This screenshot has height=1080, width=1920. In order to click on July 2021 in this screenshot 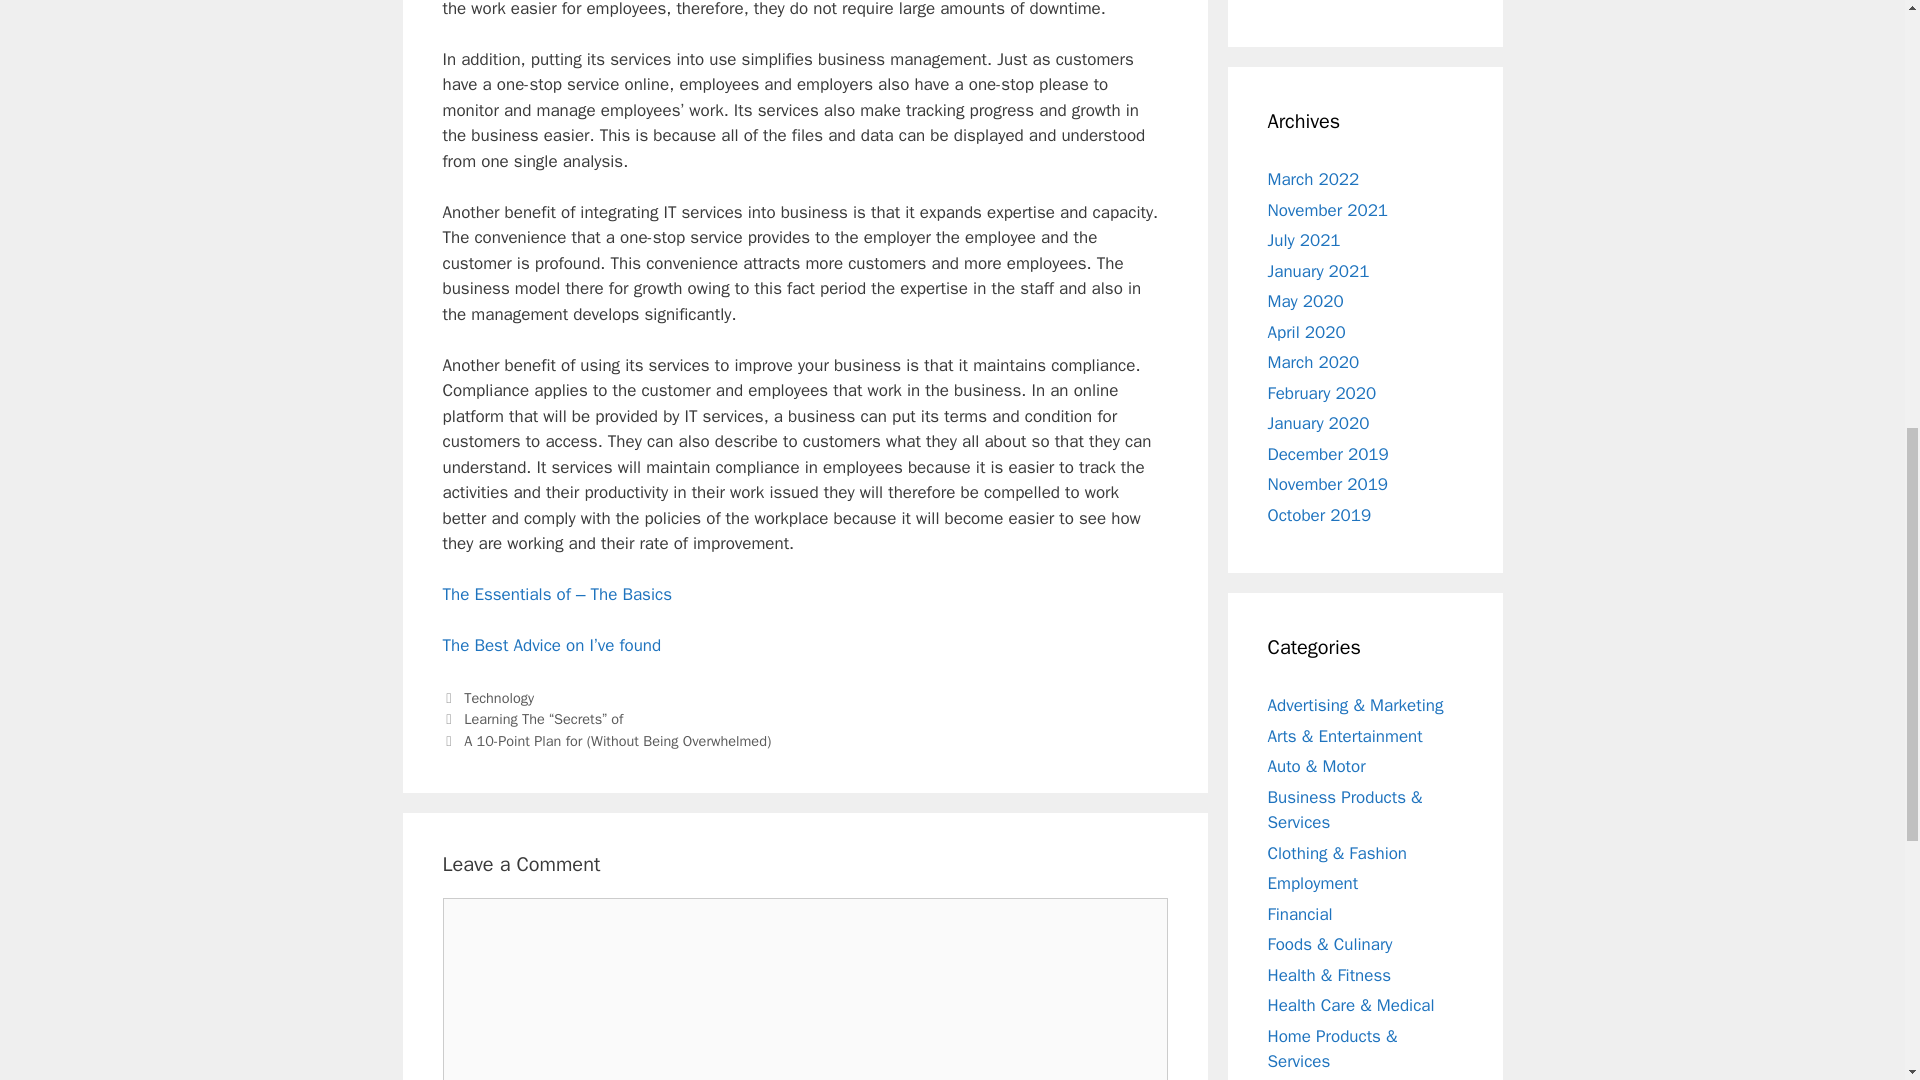, I will do `click(1304, 240)`.